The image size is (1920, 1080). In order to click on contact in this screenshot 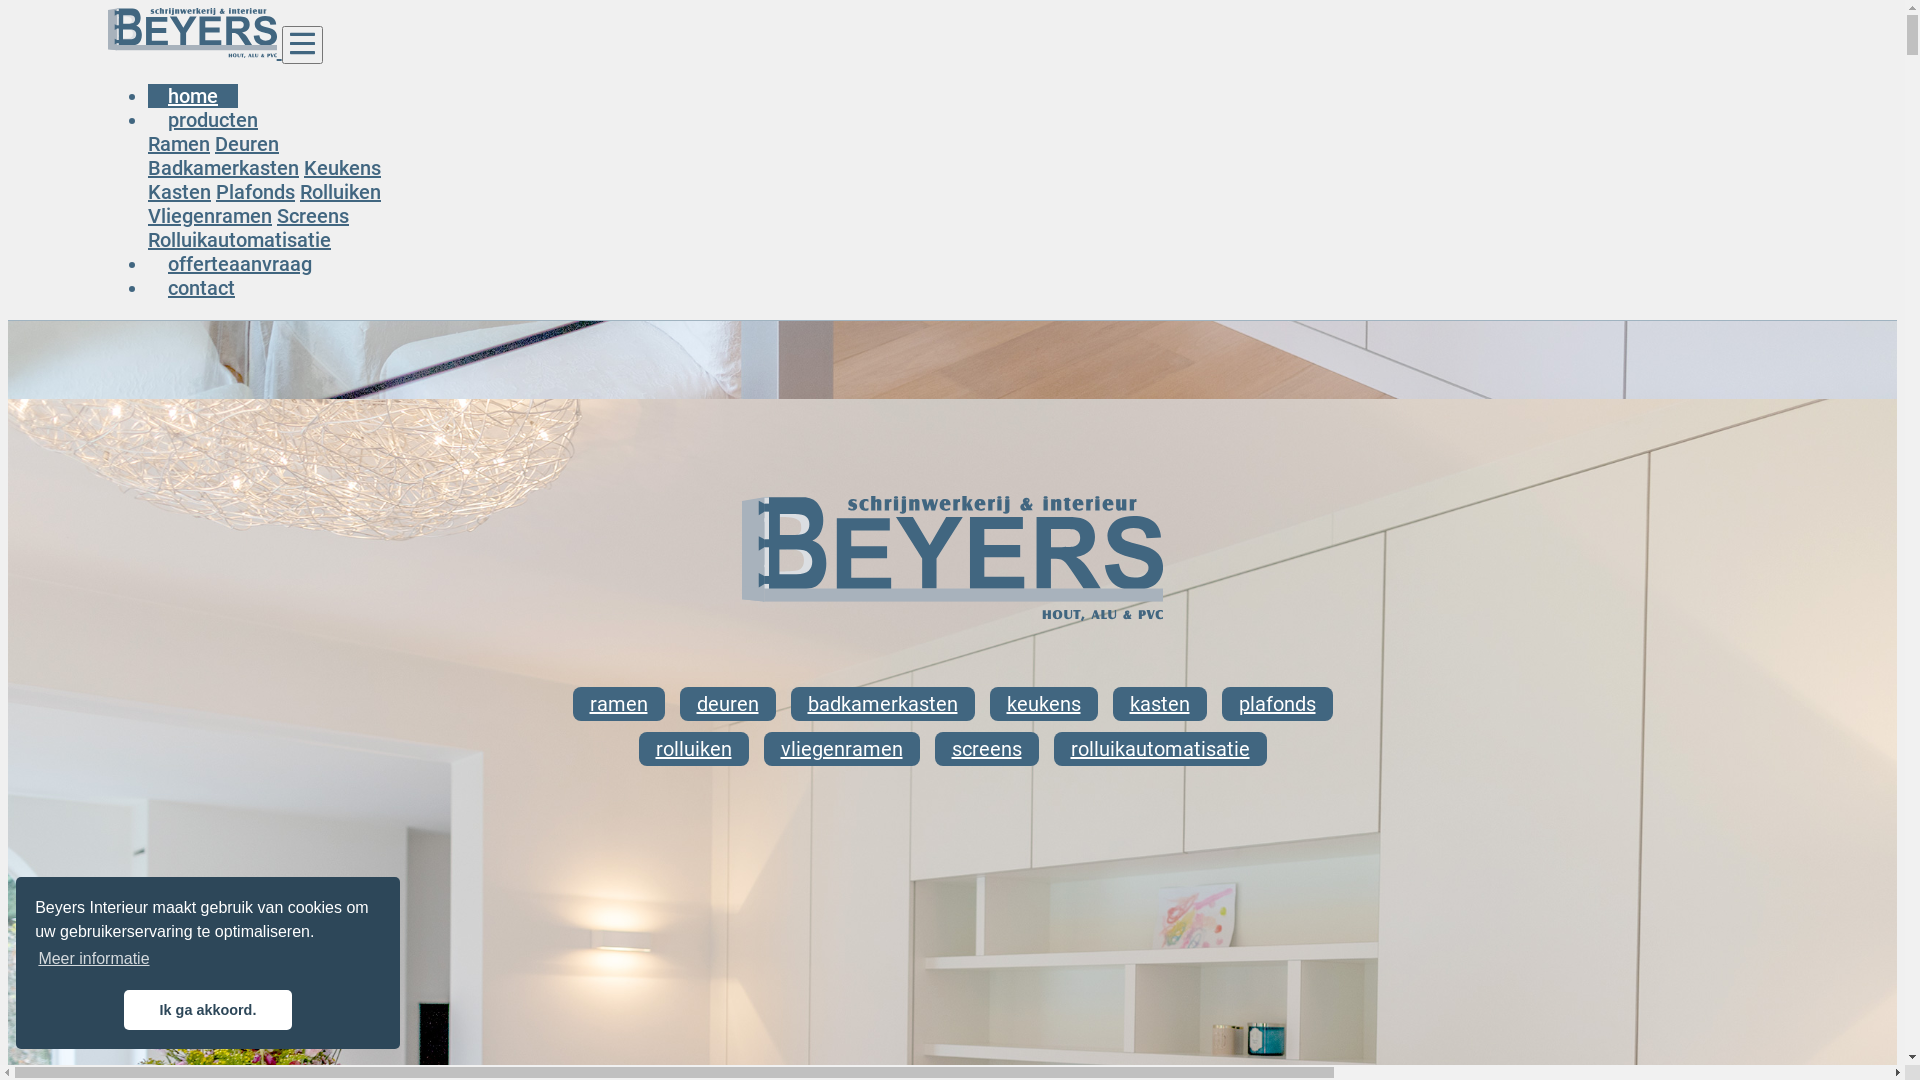, I will do `click(202, 288)`.